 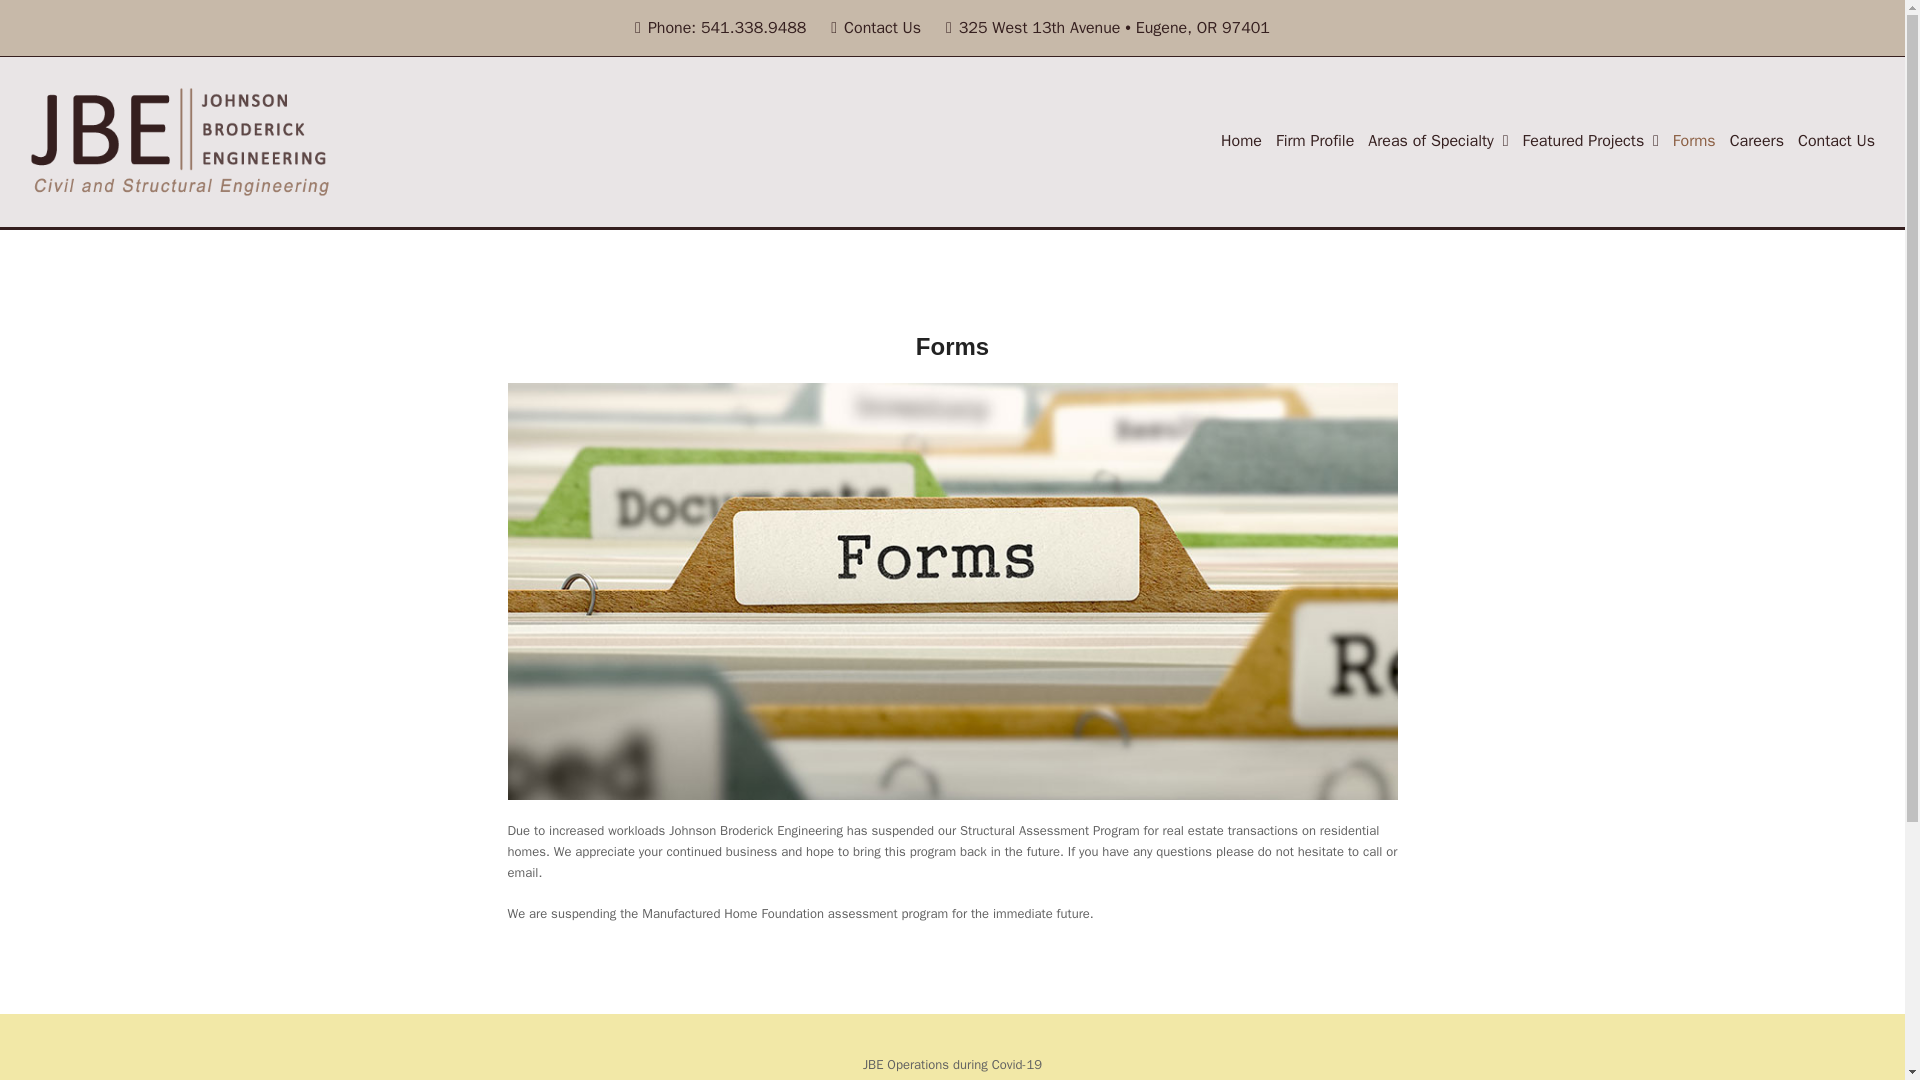 I want to click on Forms, so click(x=1694, y=142).